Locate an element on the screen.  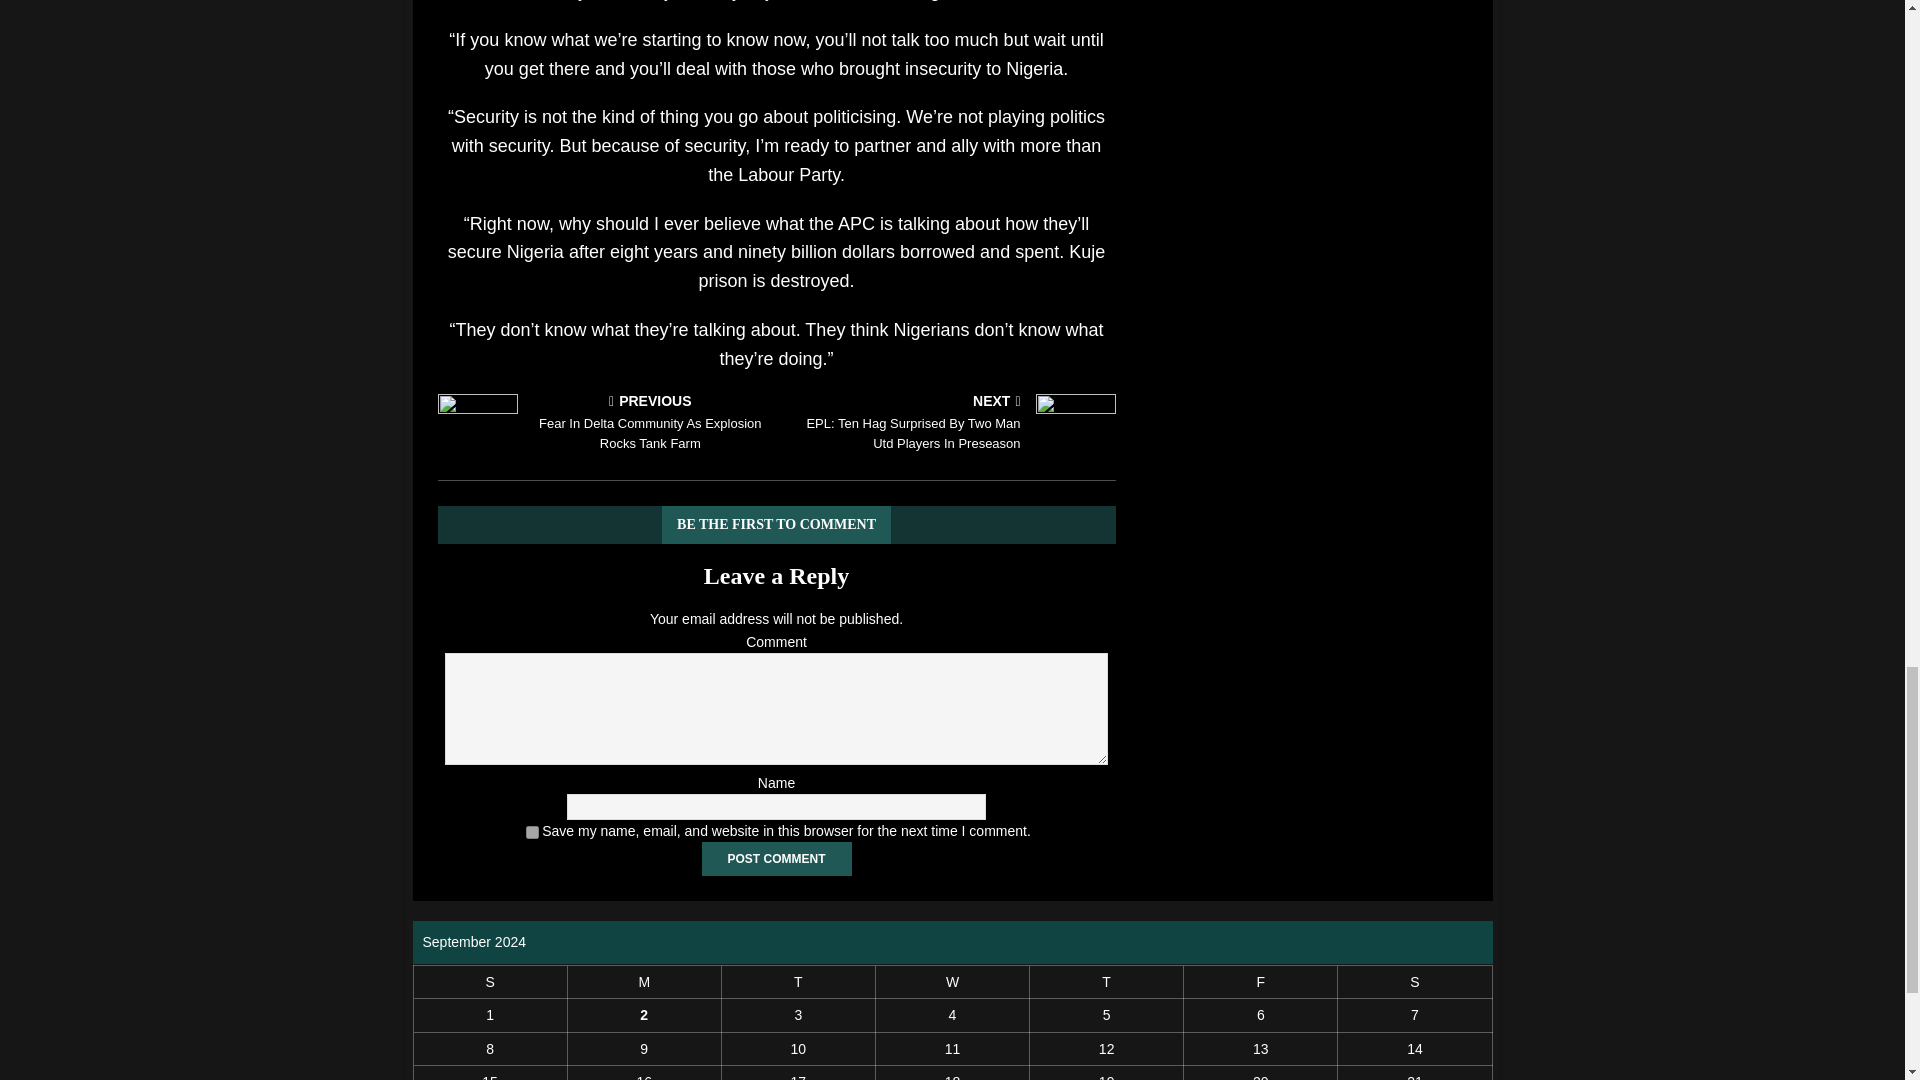
Sunday is located at coordinates (489, 981).